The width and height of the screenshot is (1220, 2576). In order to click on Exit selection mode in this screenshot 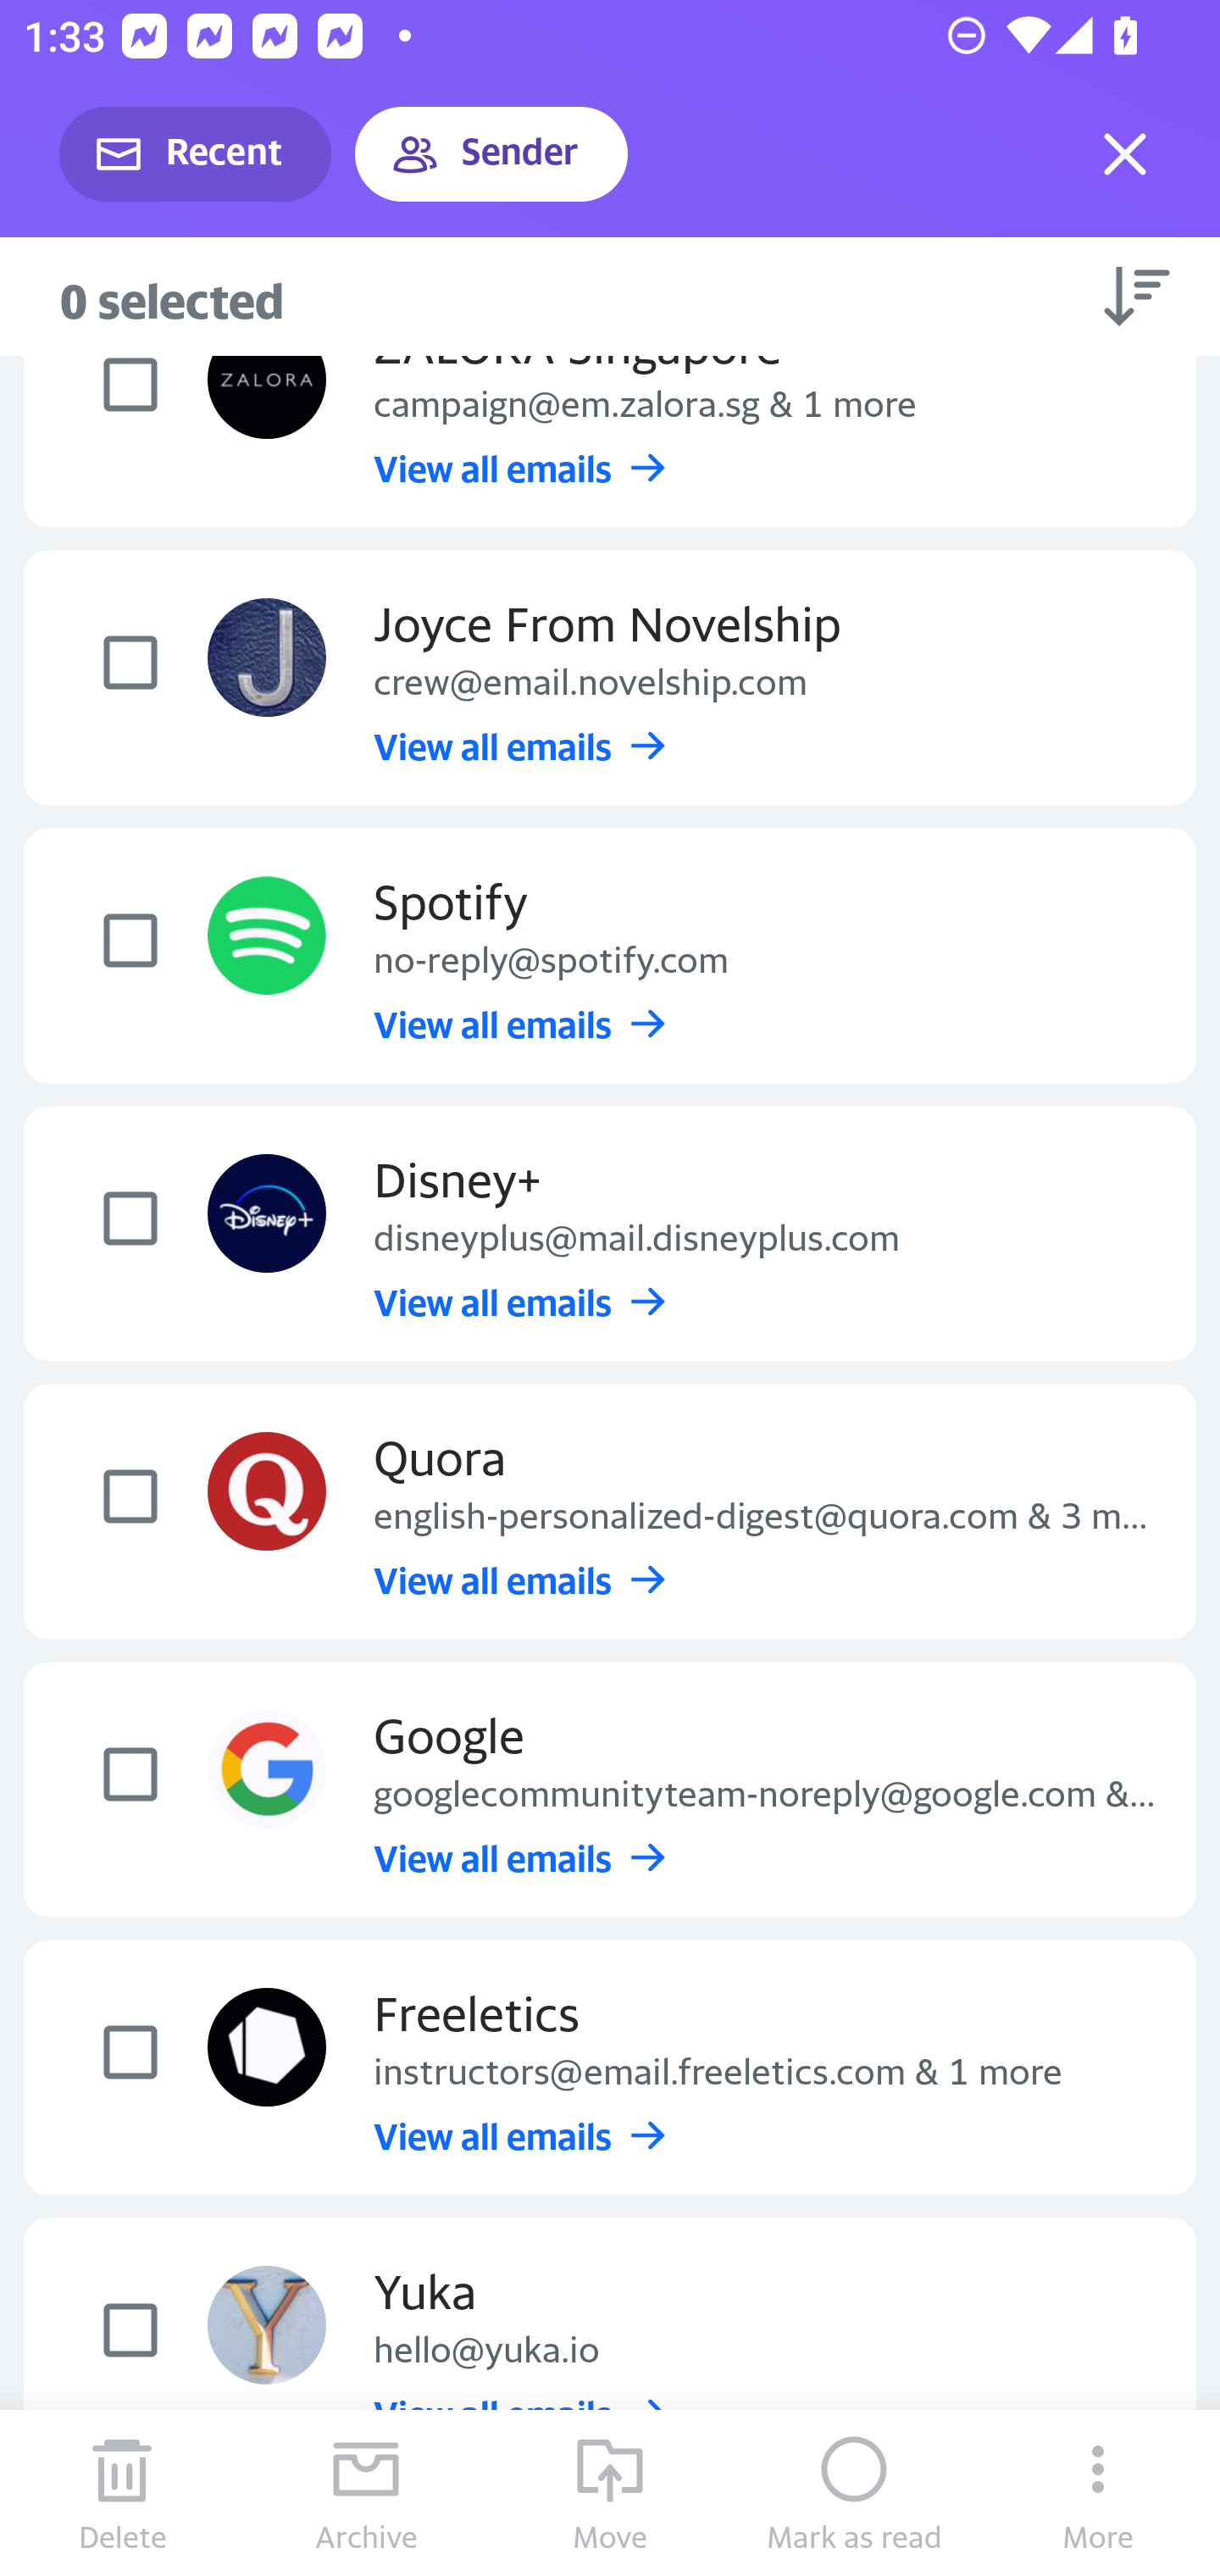, I will do `click(1125, 154)`.